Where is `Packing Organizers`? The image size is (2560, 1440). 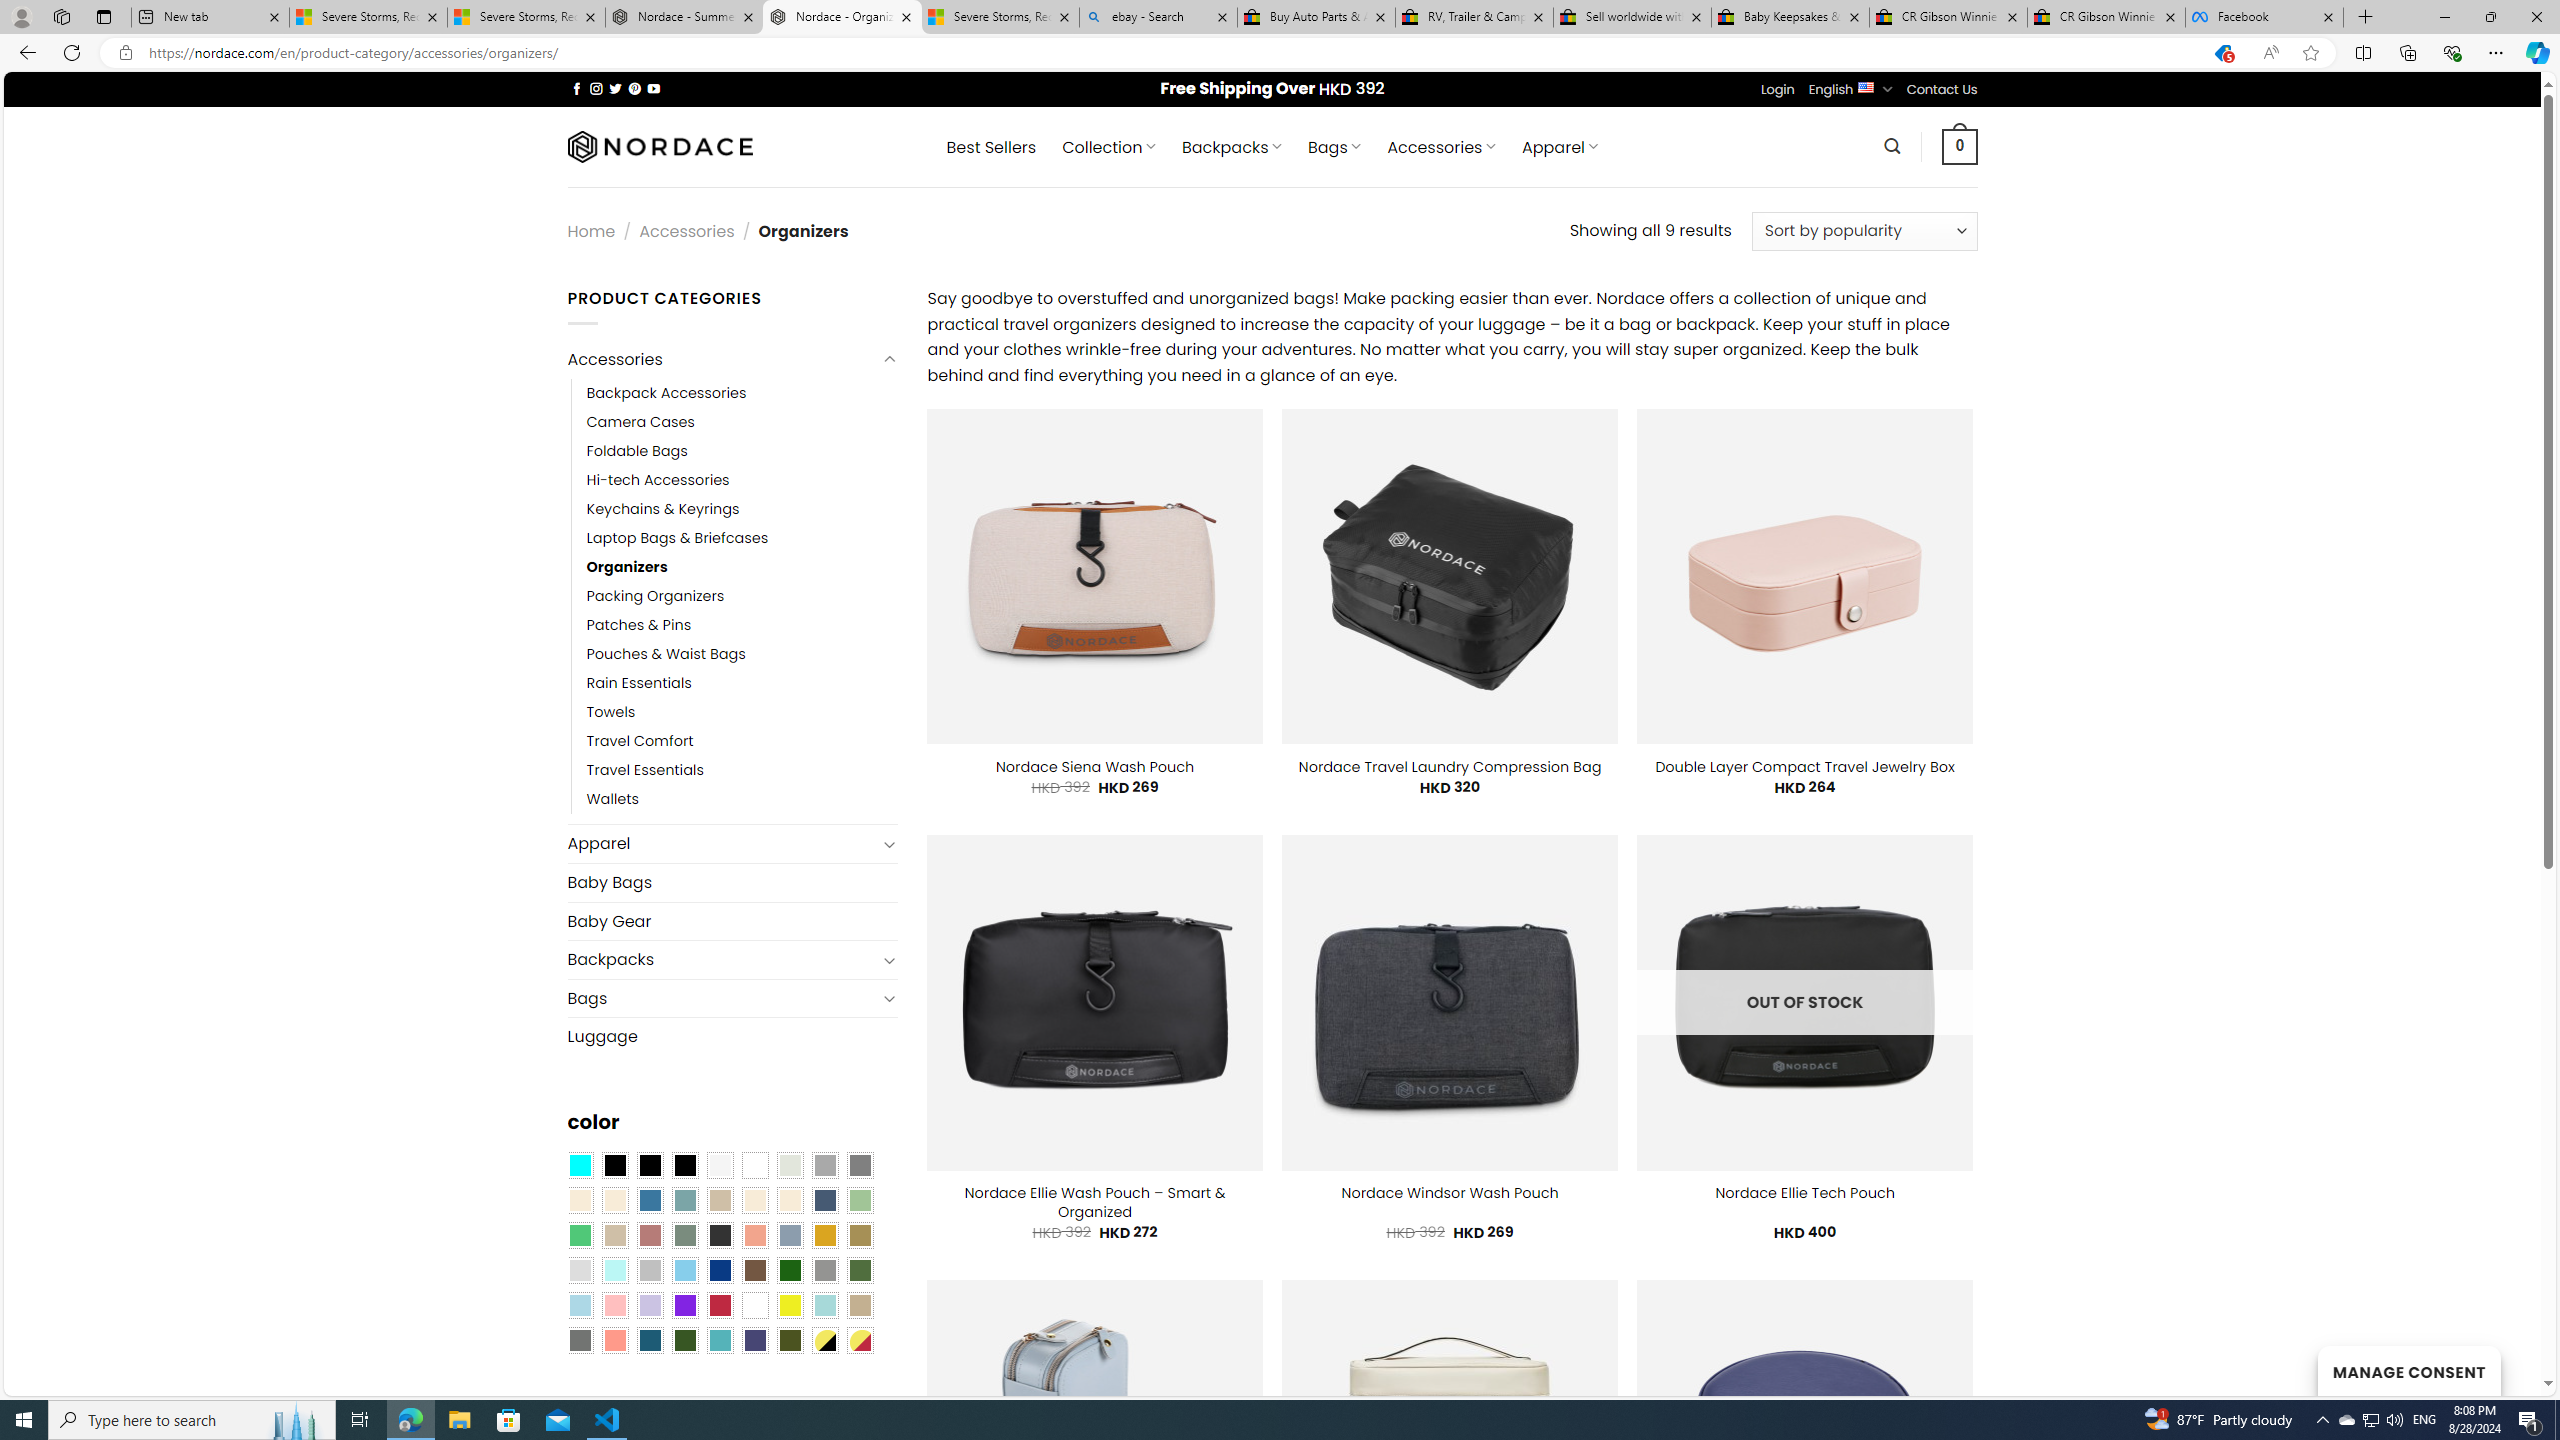 Packing Organizers is located at coordinates (742, 596).